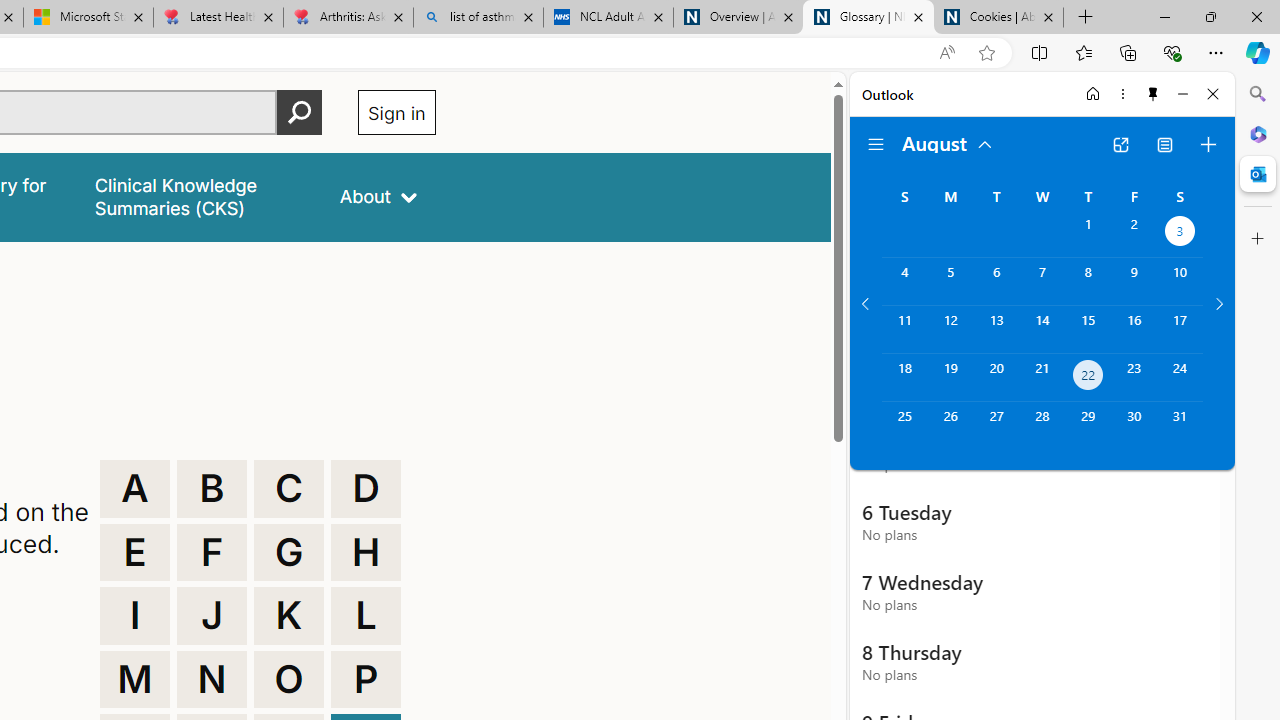 This screenshot has height=720, width=1280. What do you see at coordinates (1088, 281) in the screenshot?
I see `Thursday, August 8, 2024. ` at bounding box center [1088, 281].